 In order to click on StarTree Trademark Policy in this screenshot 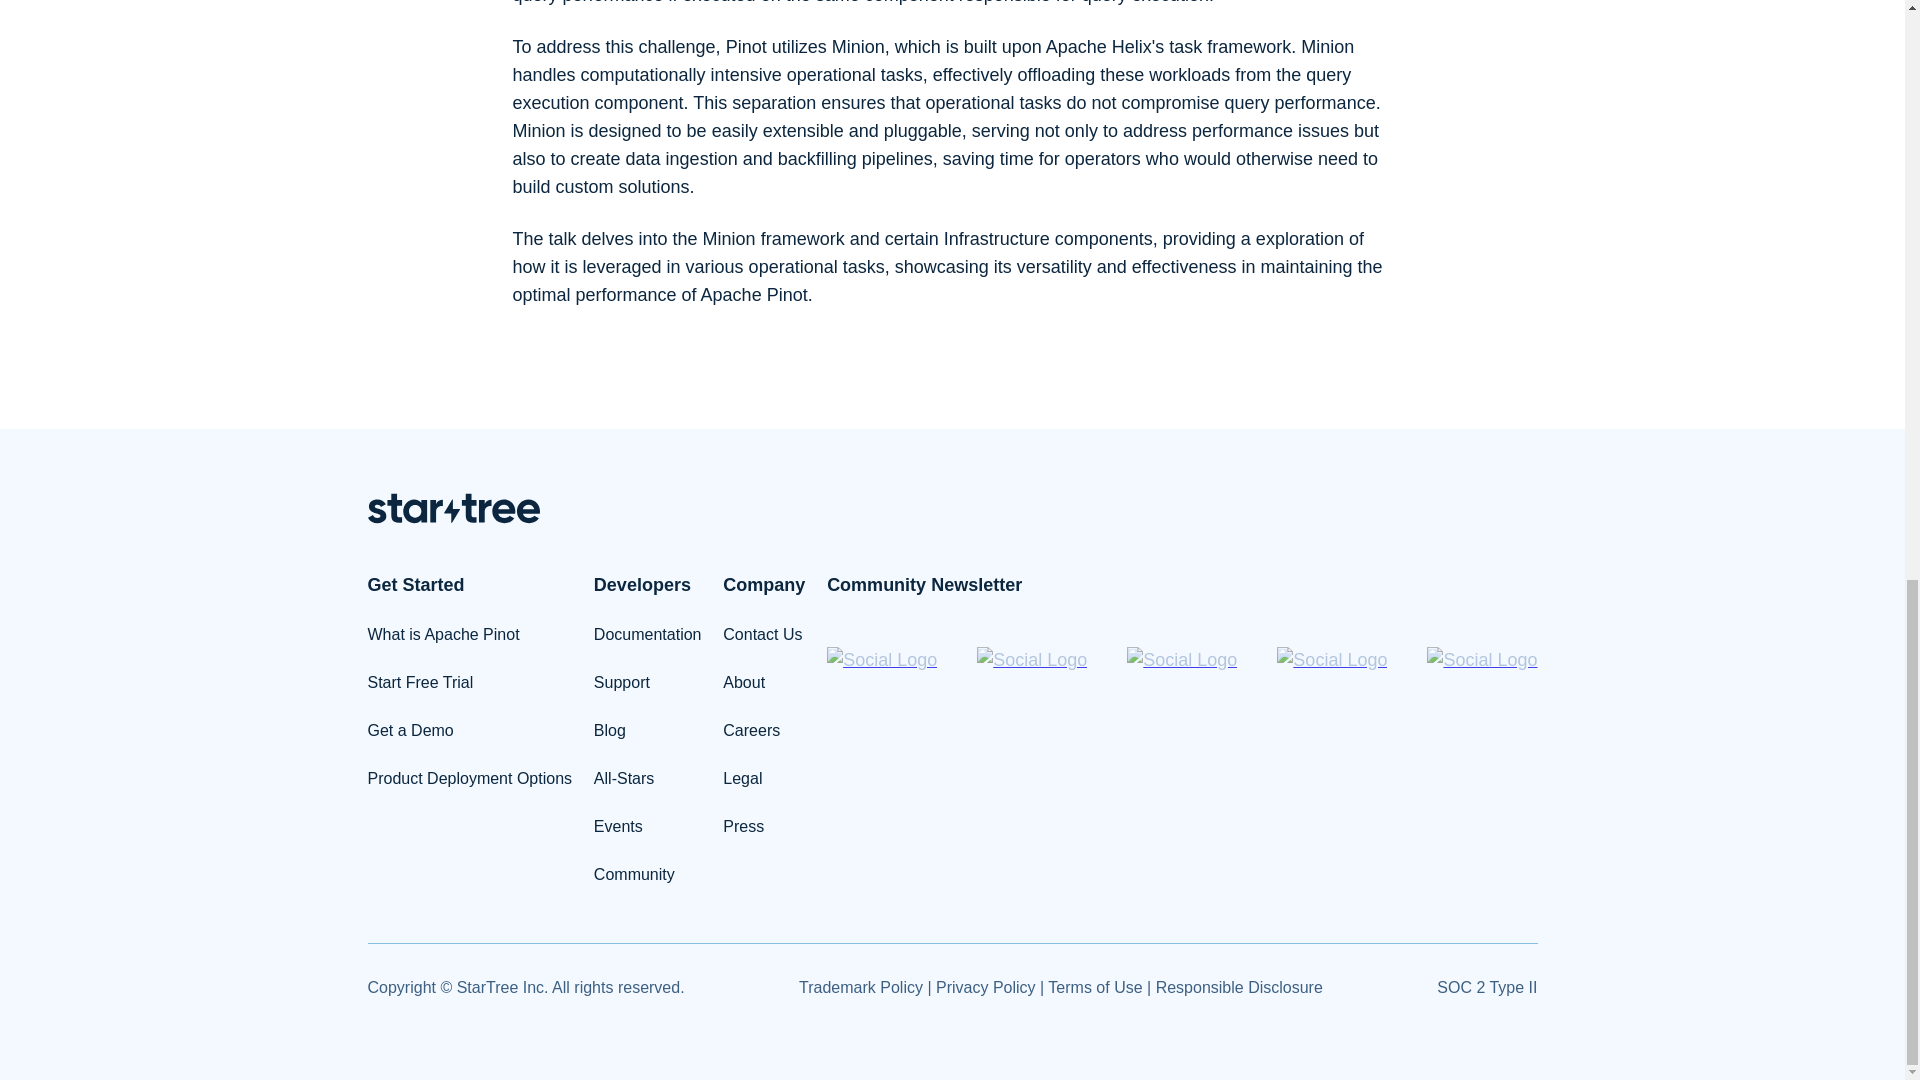, I will do `click(860, 986)`.